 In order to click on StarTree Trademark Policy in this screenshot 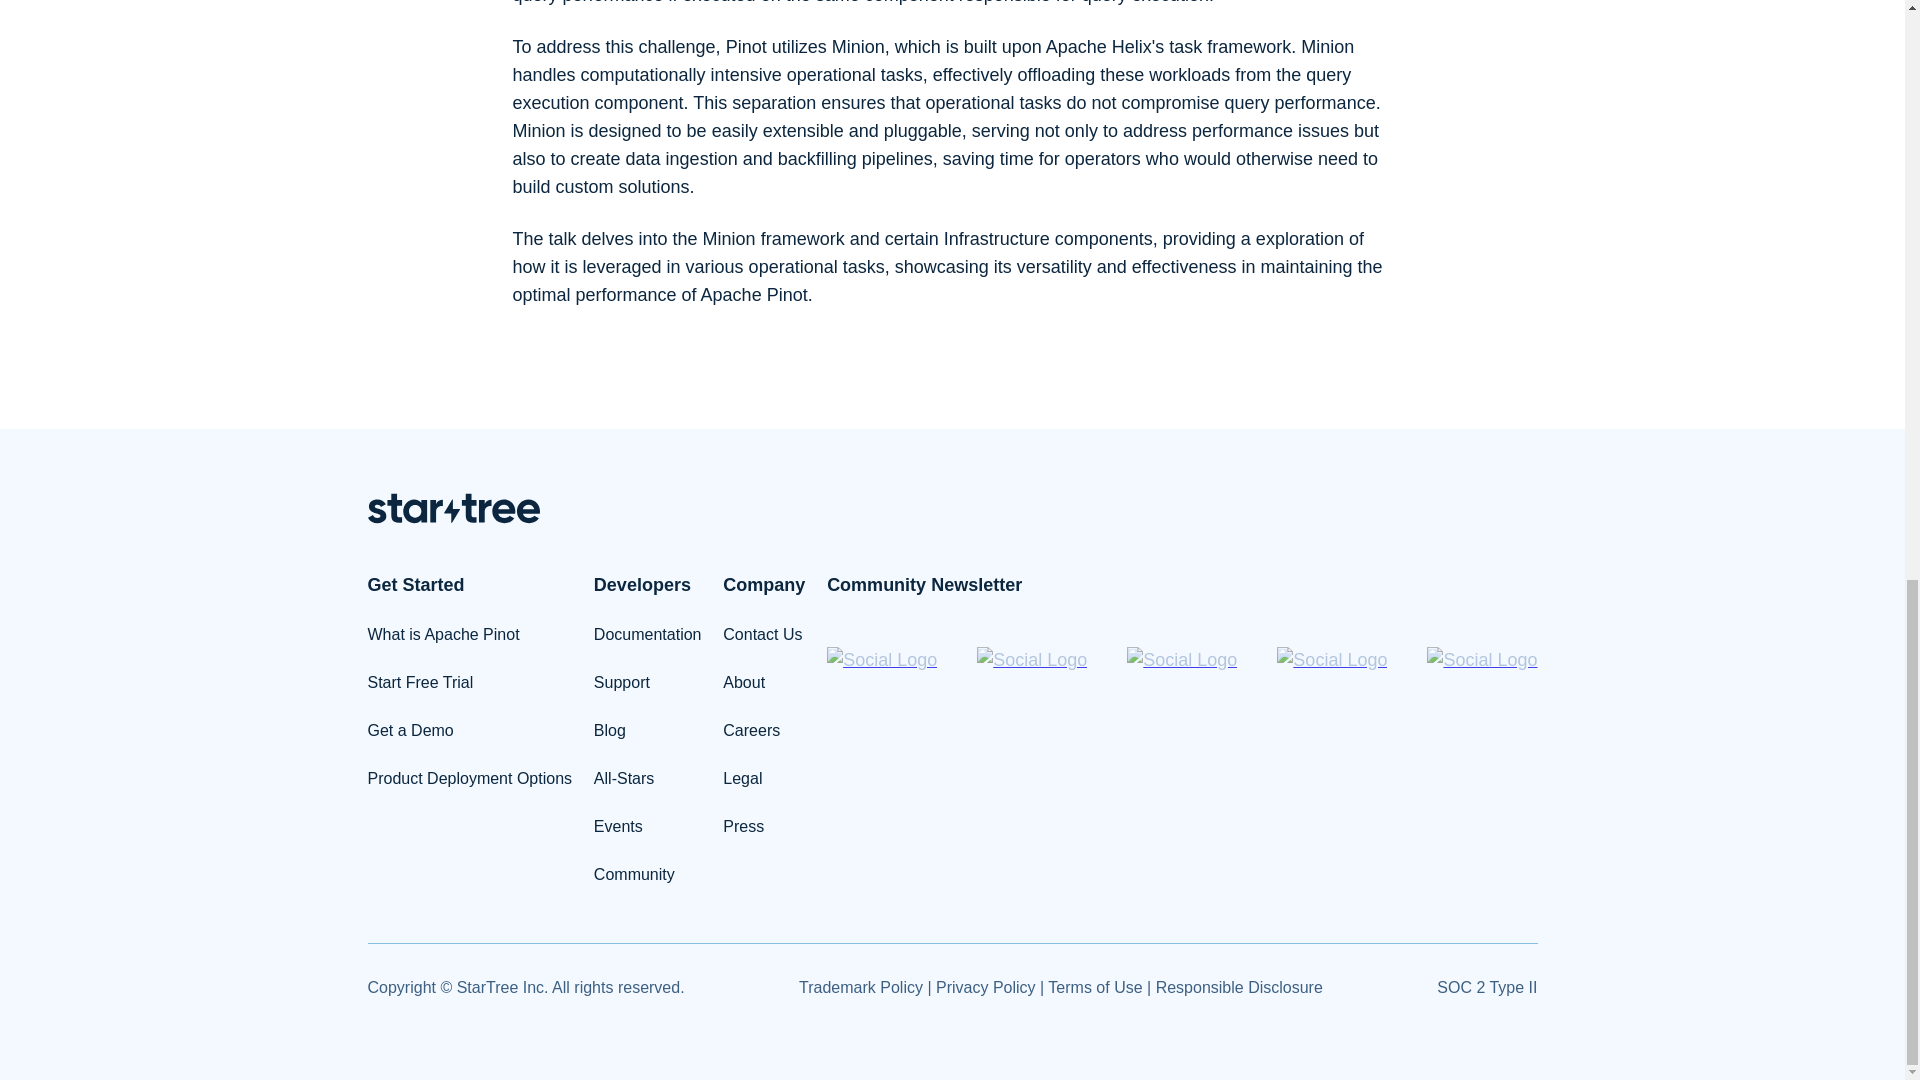, I will do `click(860, 986)`.